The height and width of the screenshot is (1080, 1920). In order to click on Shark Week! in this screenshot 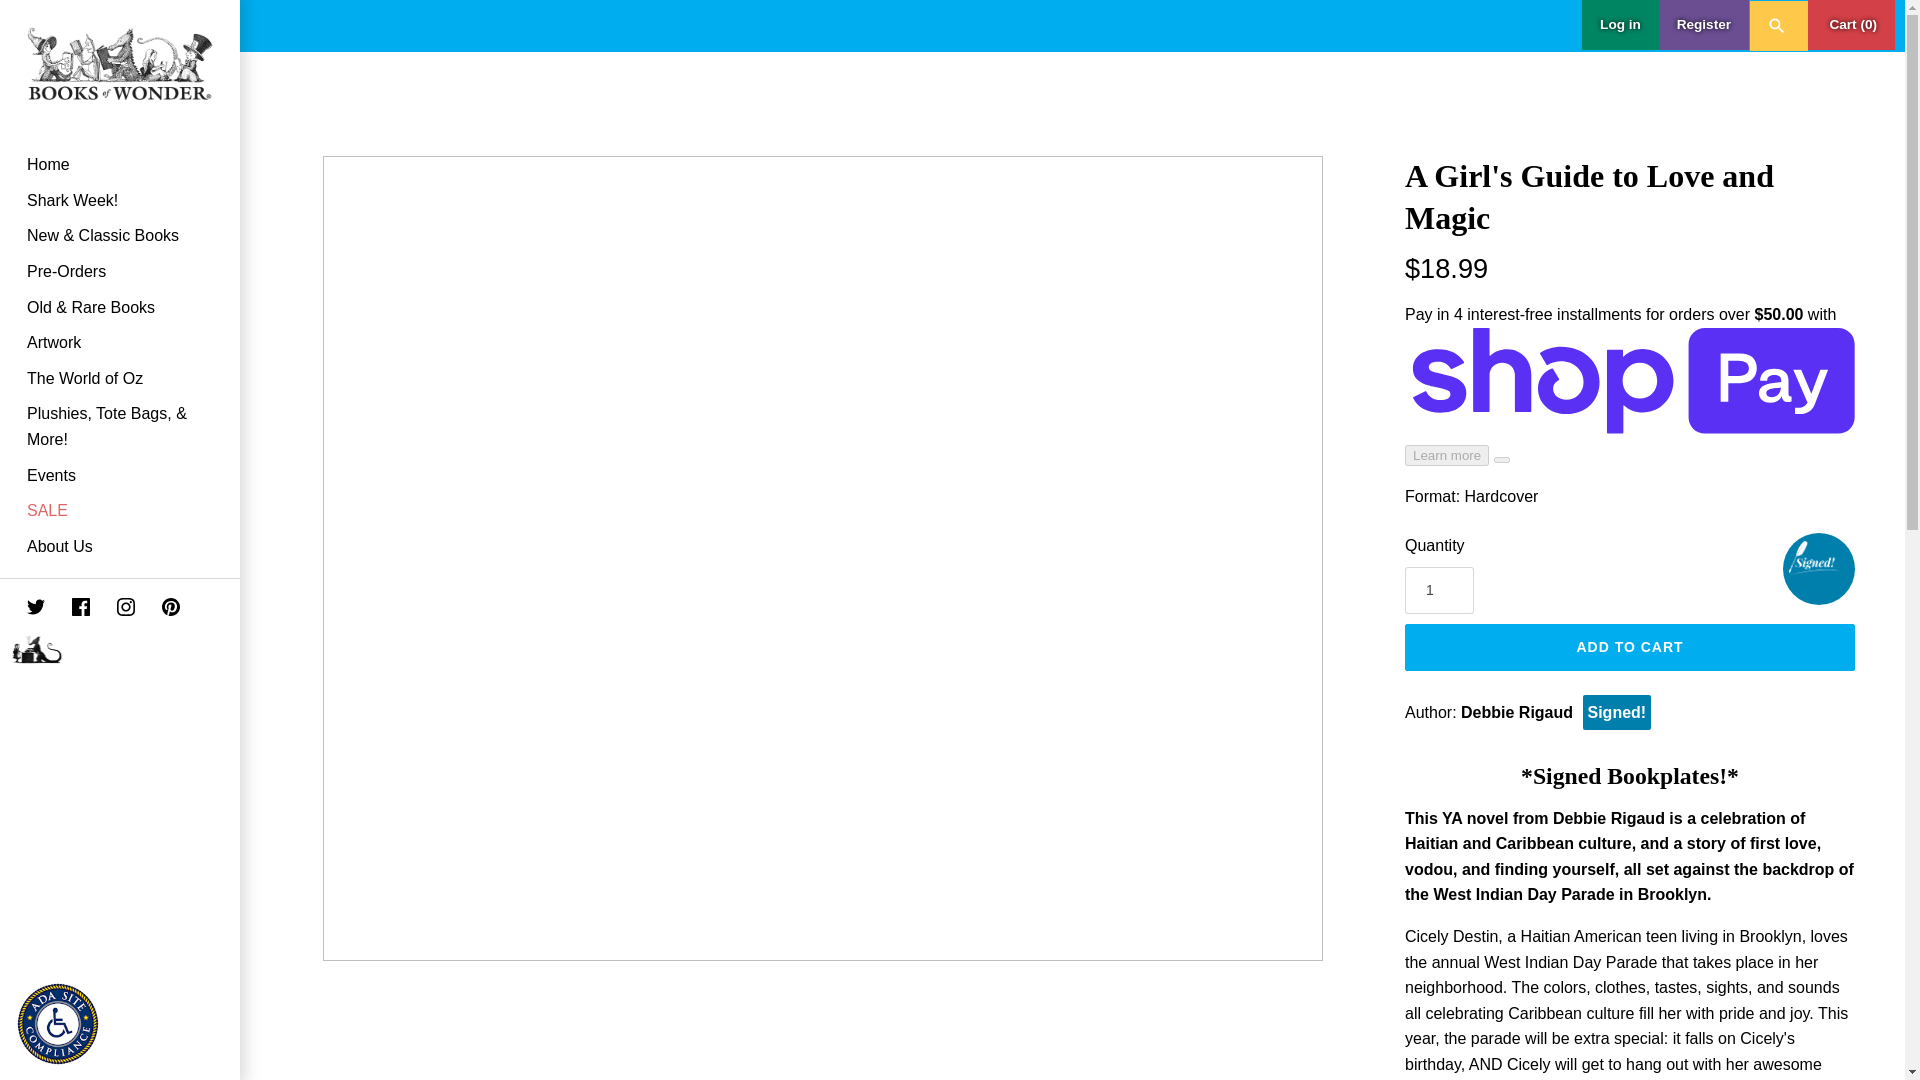, I will do `click(120, 200)`.